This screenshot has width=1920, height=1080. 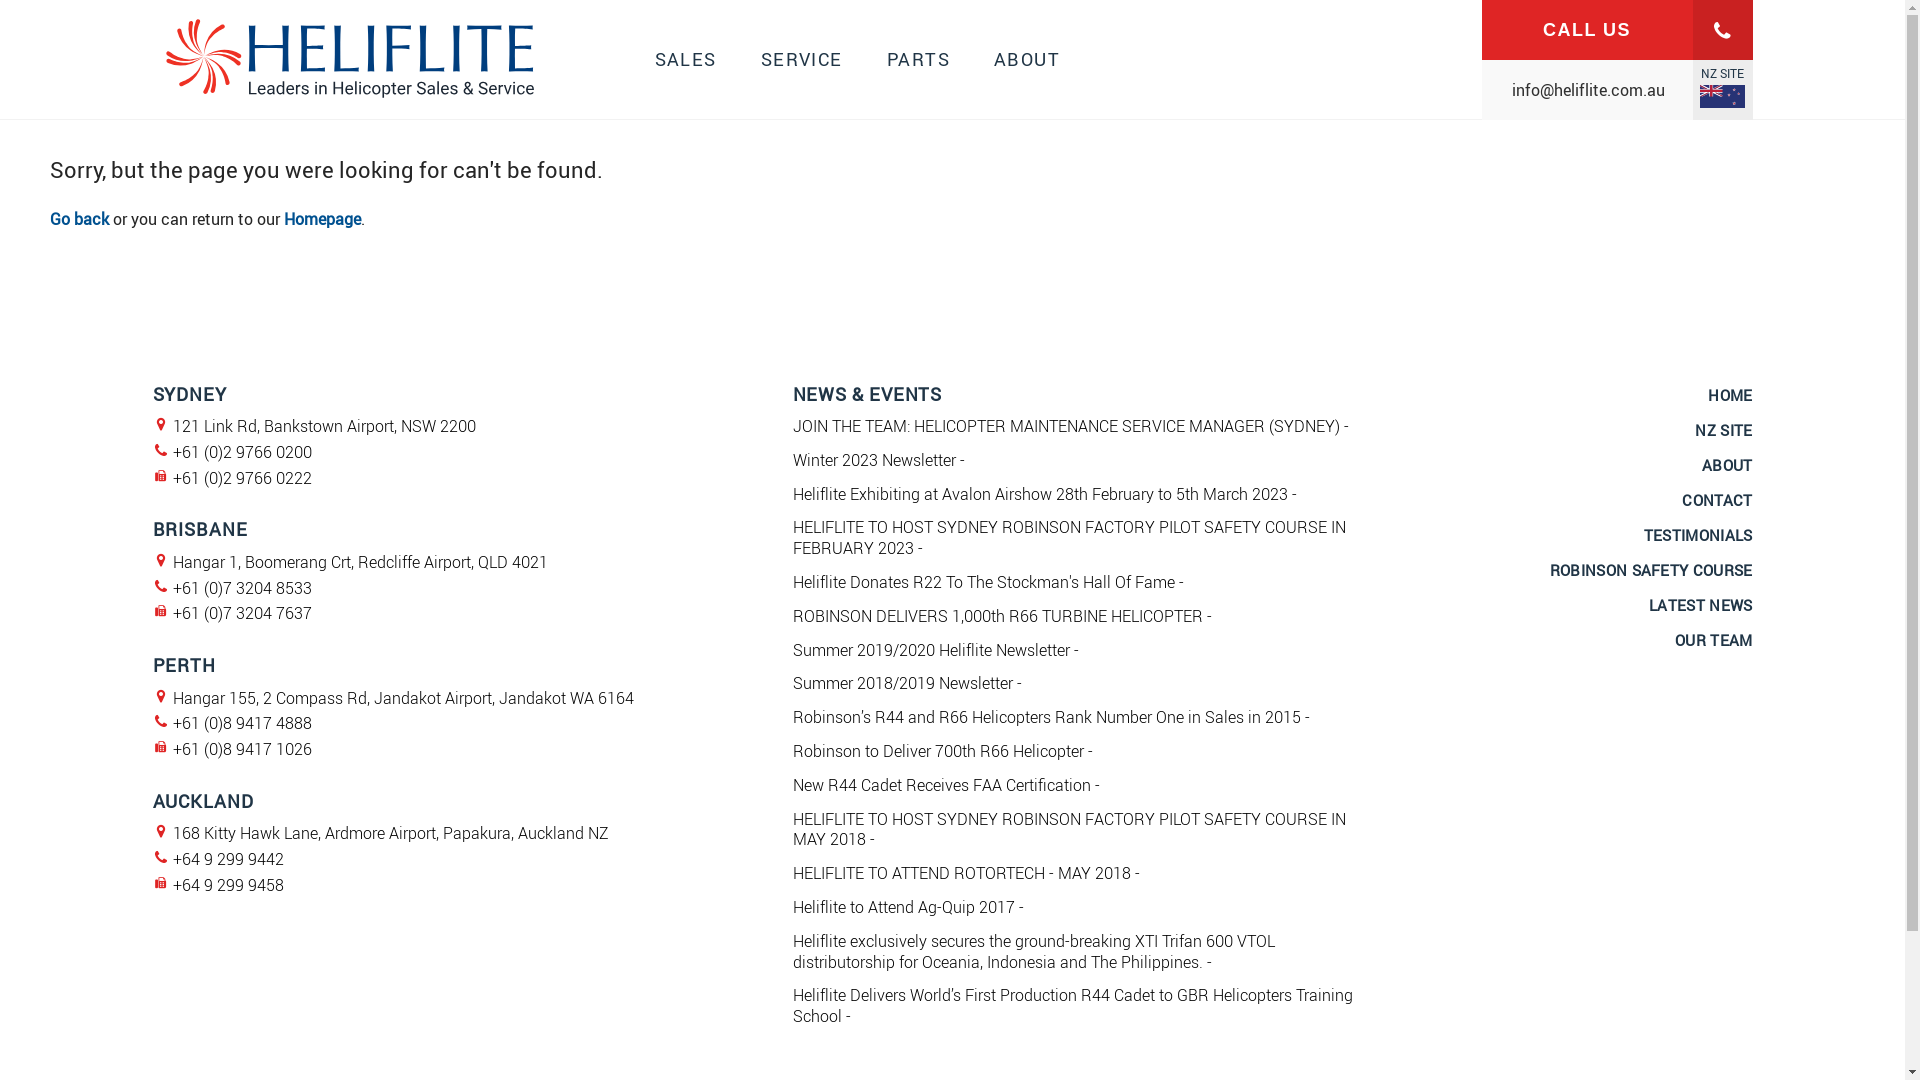 I want to click on +61 (0)2 9766 0200, so click(x=242, y=452).